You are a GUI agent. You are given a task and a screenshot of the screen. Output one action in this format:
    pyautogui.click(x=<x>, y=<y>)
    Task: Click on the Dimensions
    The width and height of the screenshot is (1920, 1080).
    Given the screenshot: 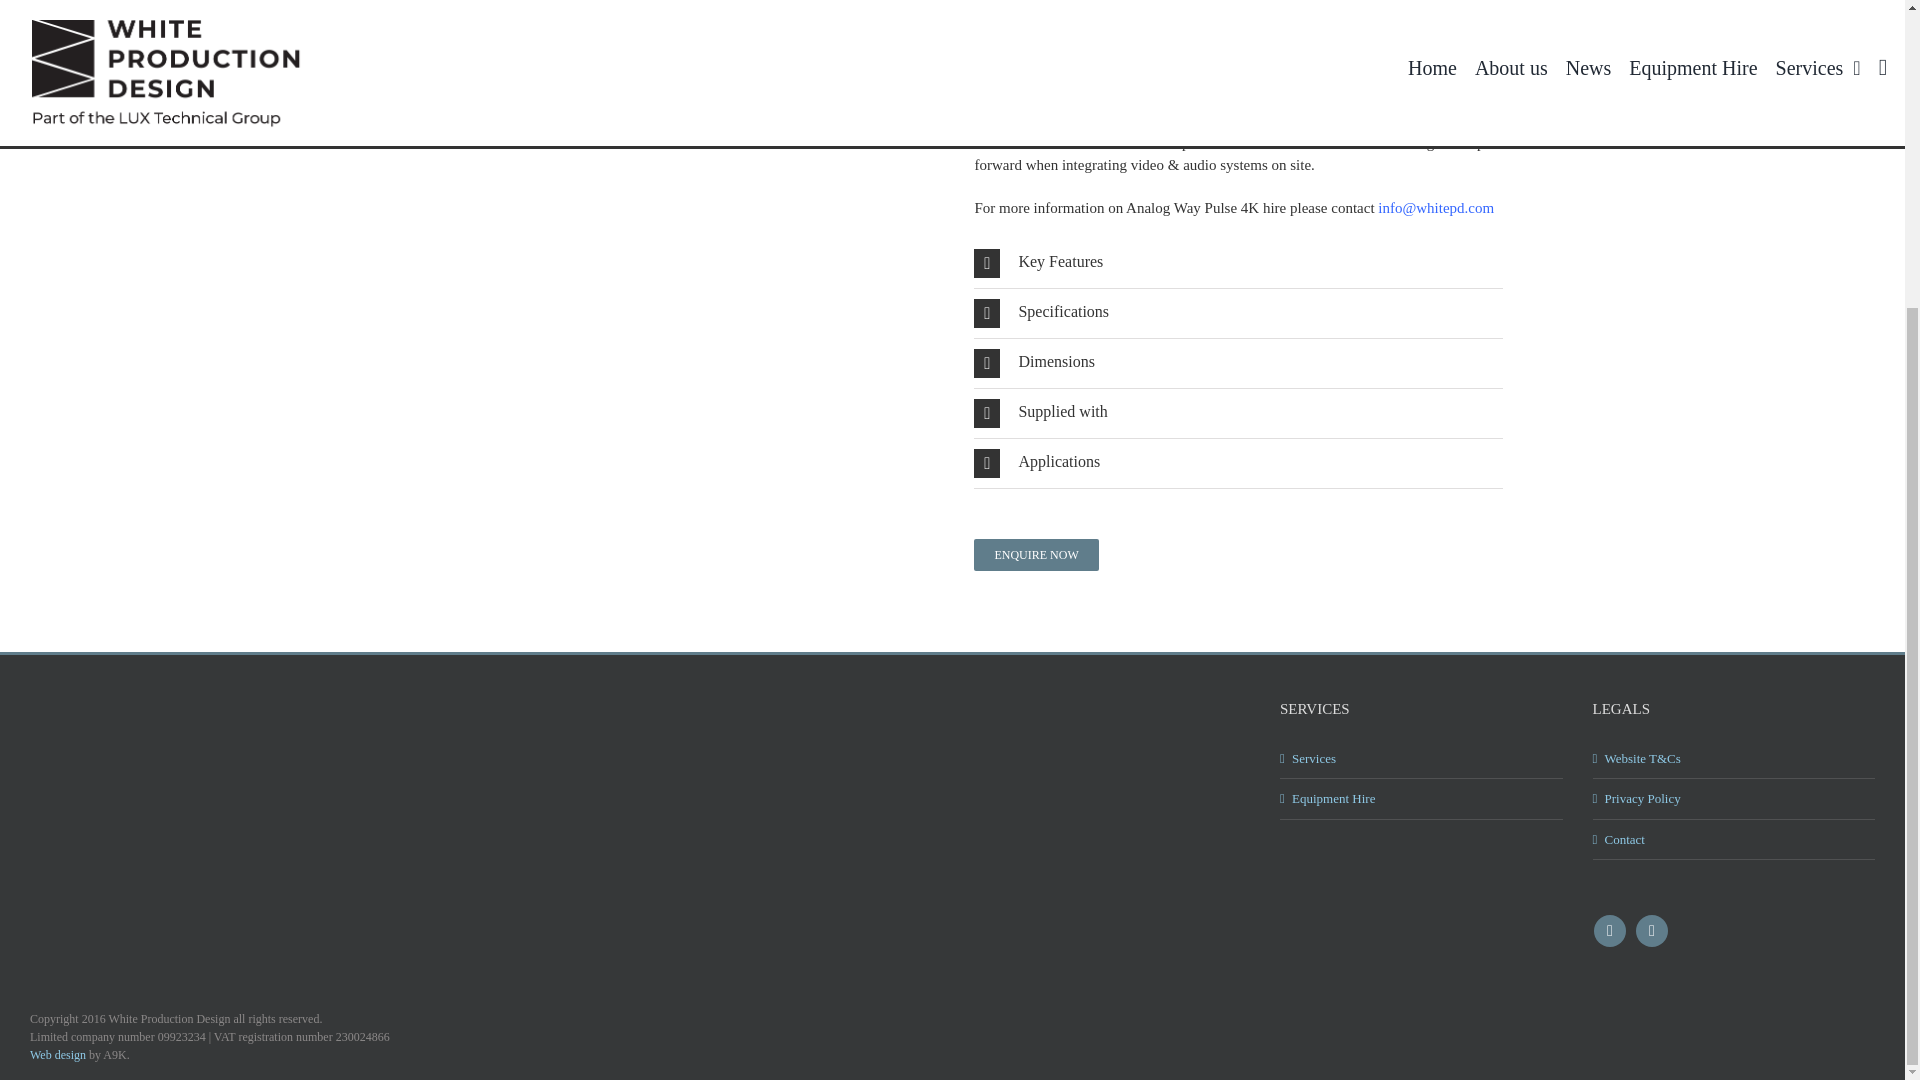 What is the action you would take?
    pyautogui.click(x=1237, y=363)
    